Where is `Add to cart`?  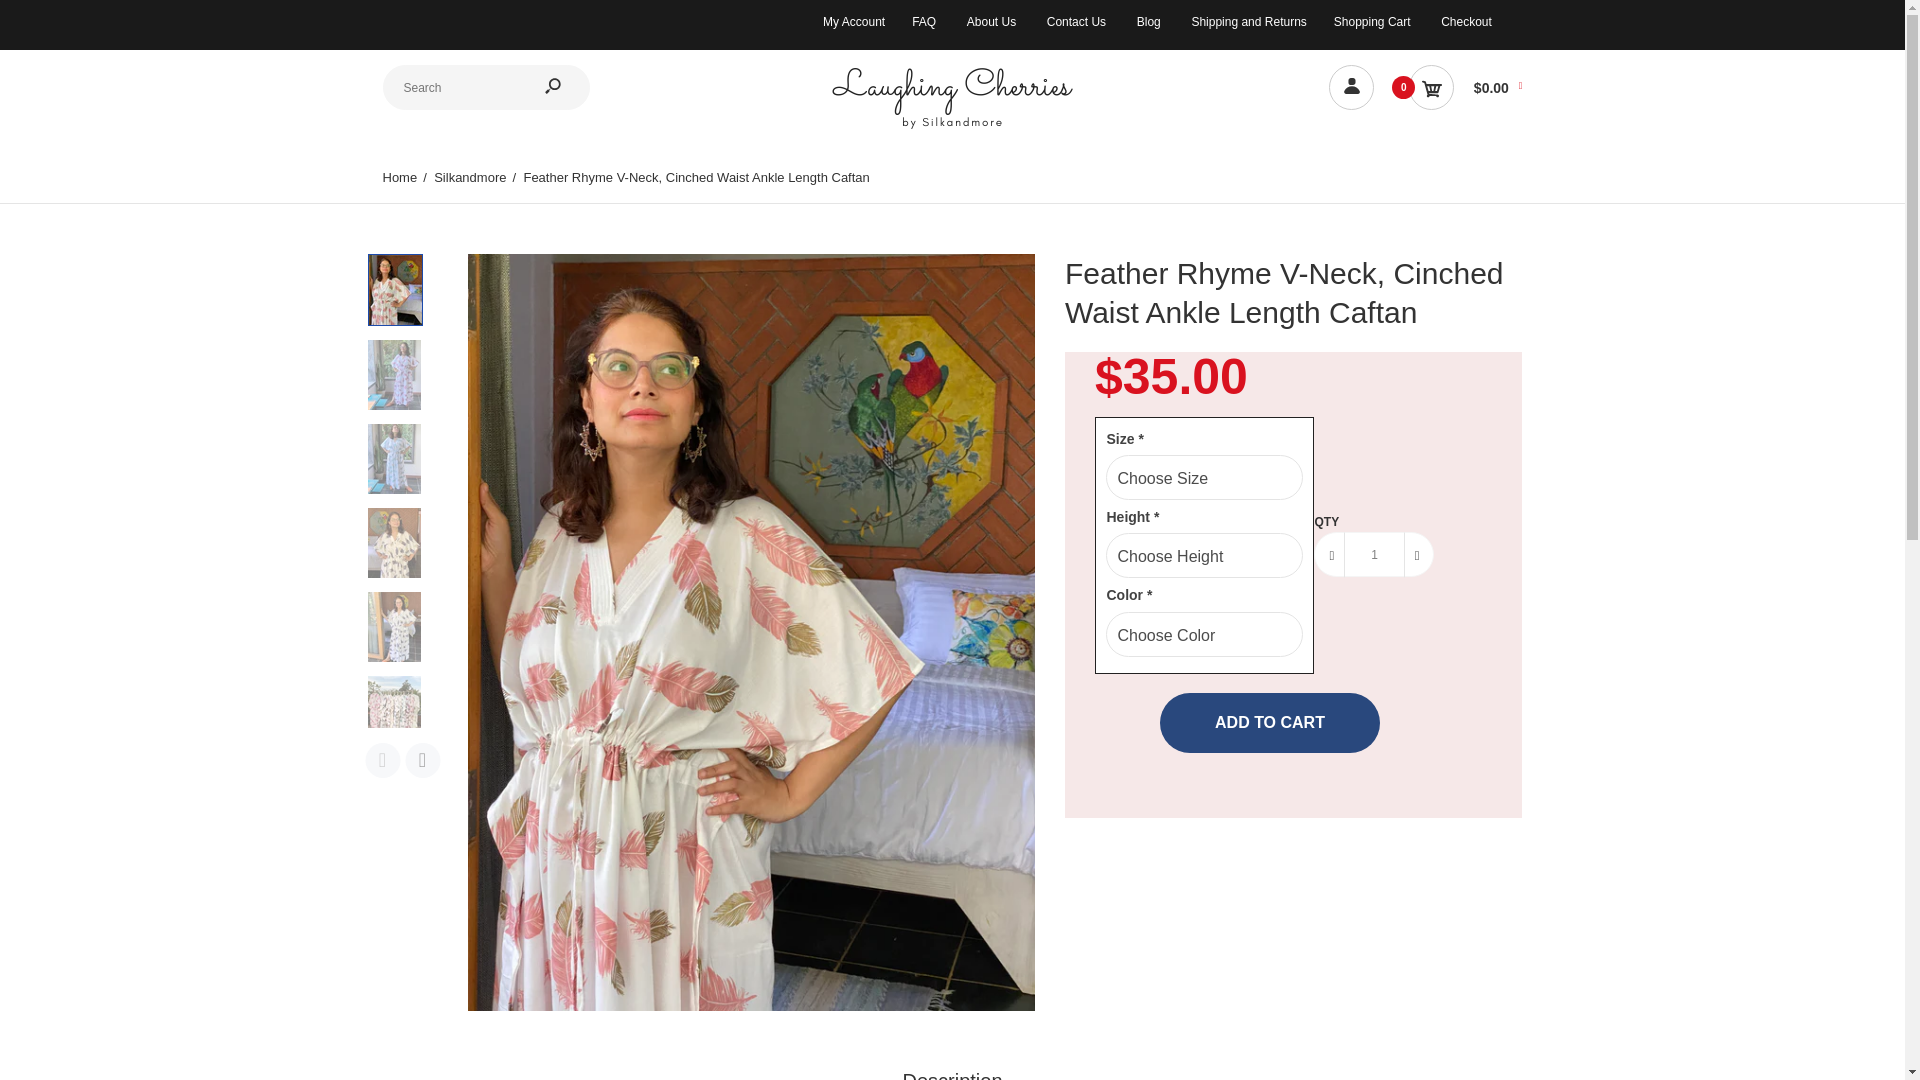
Add to cart is located at coordinates (1270, 722).